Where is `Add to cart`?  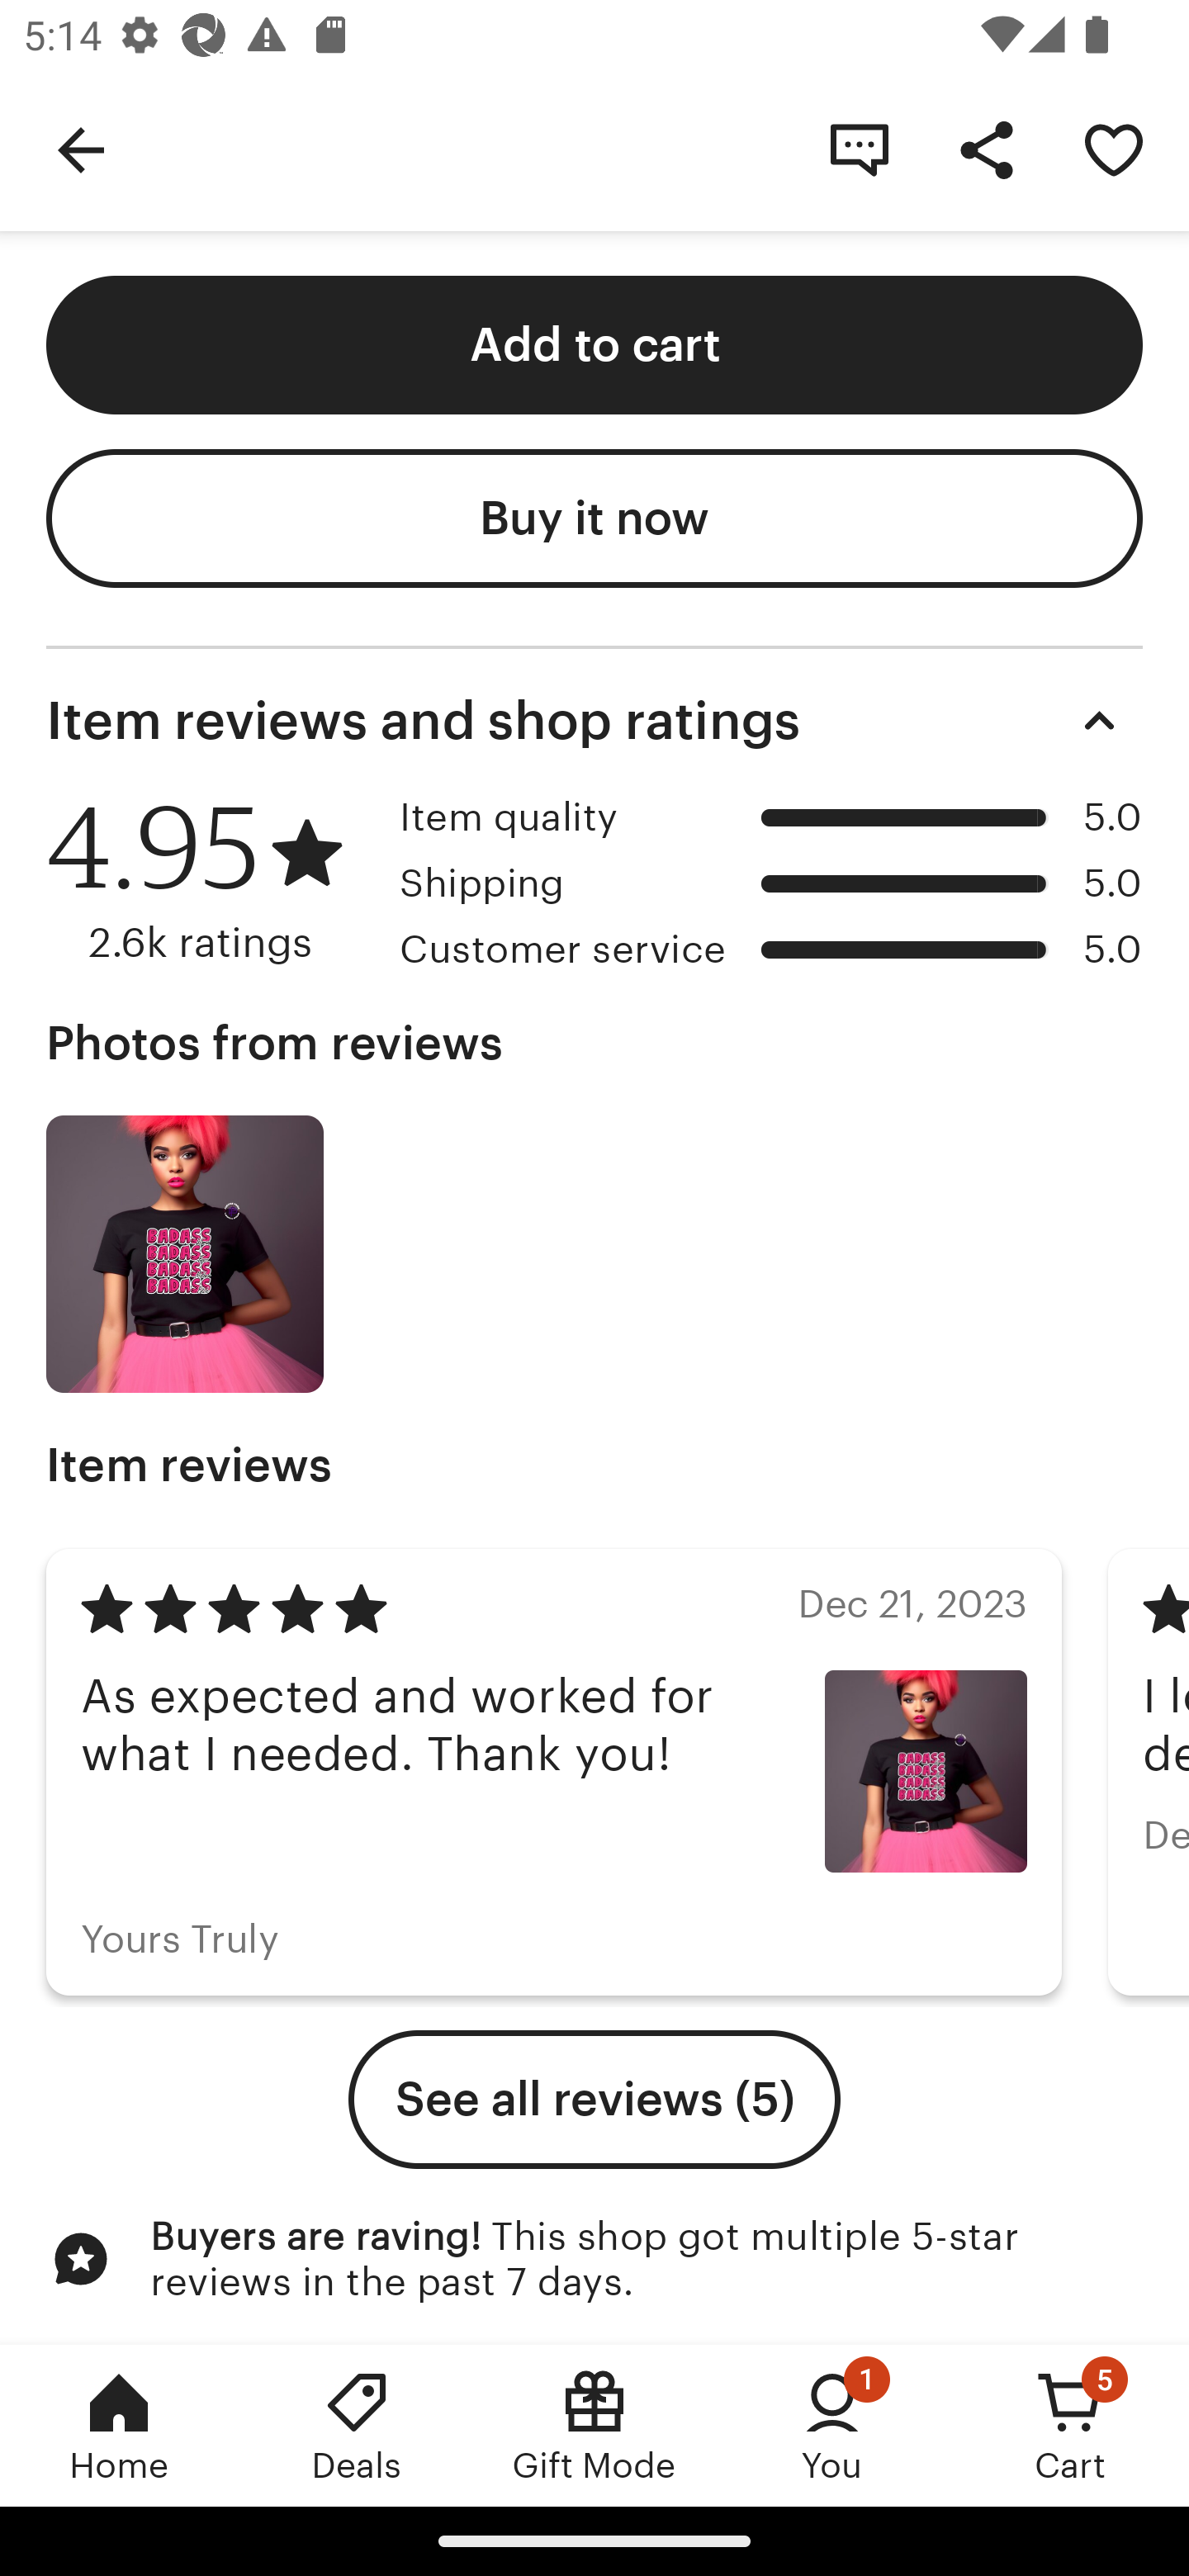
Add to cart is located at coordinates (594, 345).